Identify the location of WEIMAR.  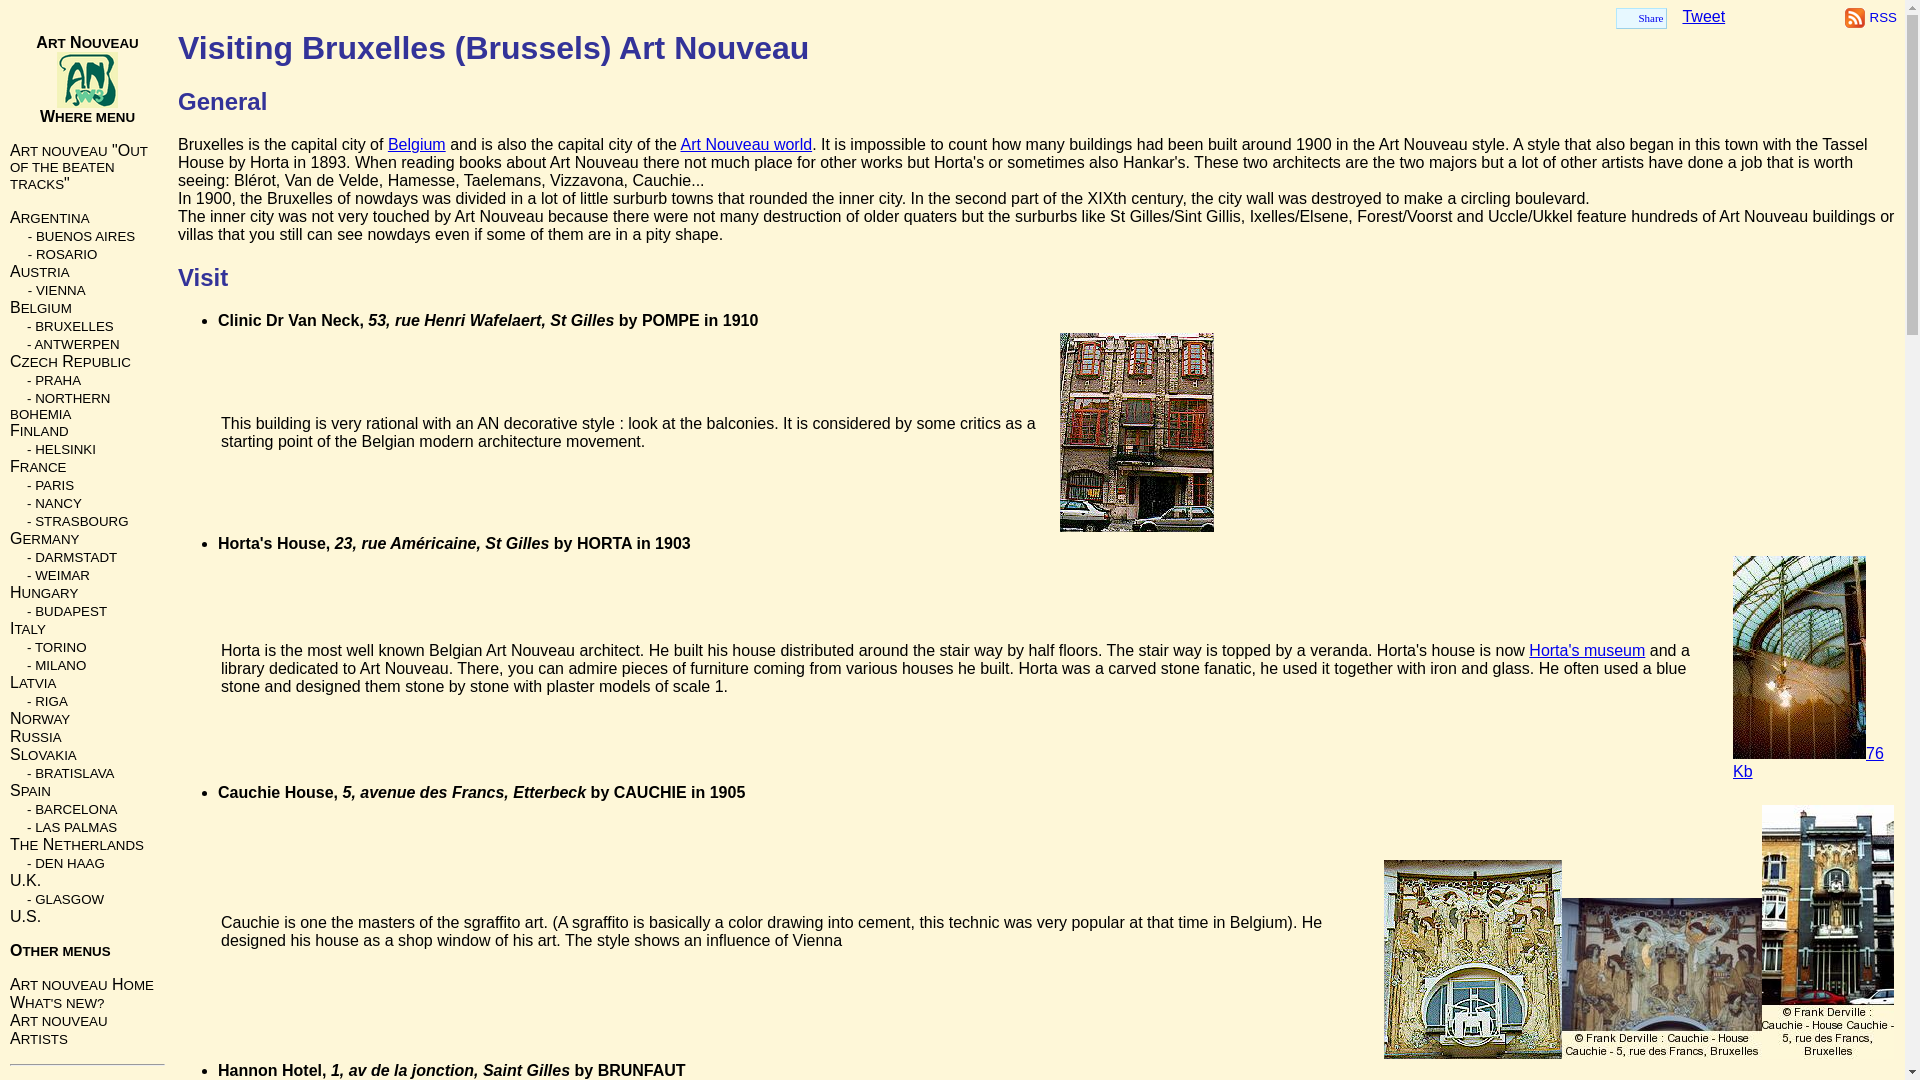
(62, 576).